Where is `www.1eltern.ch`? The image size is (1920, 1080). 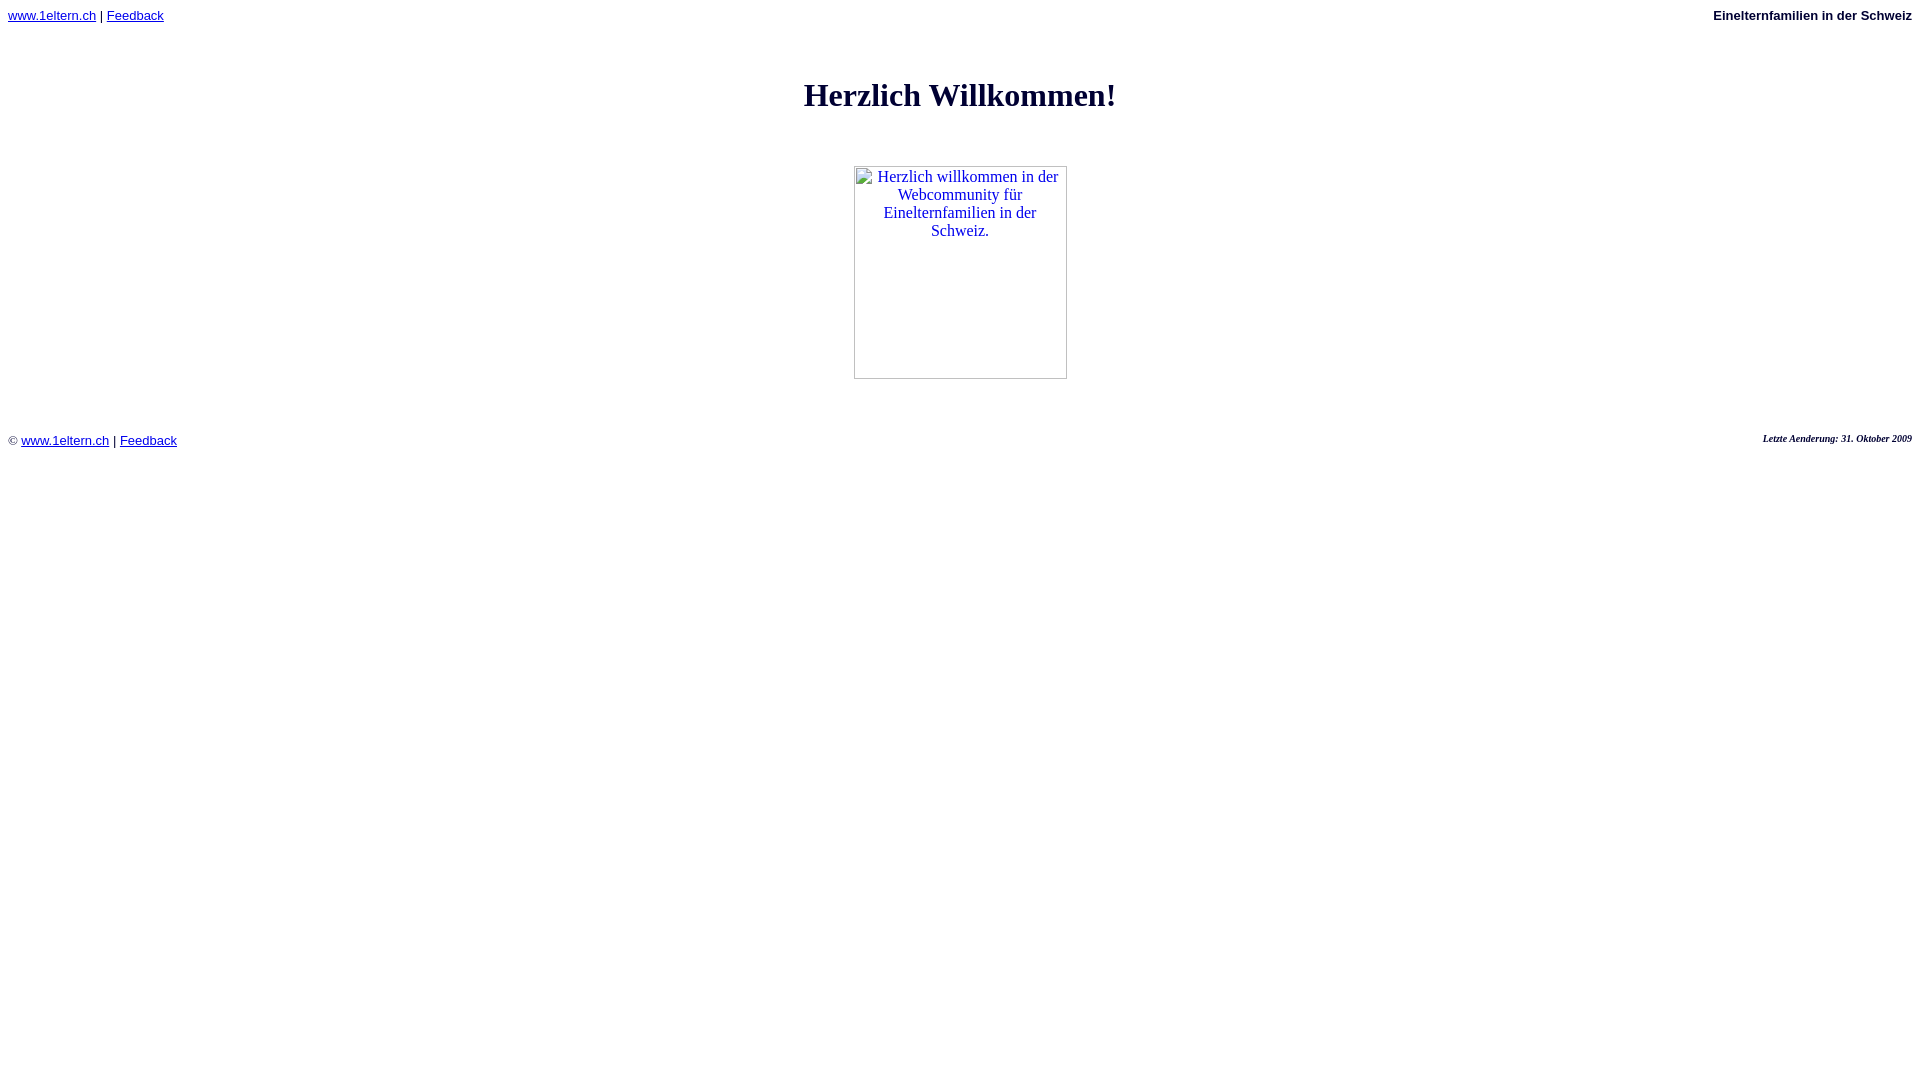
www.1eltern.ch is located at coordinates (65, 440).